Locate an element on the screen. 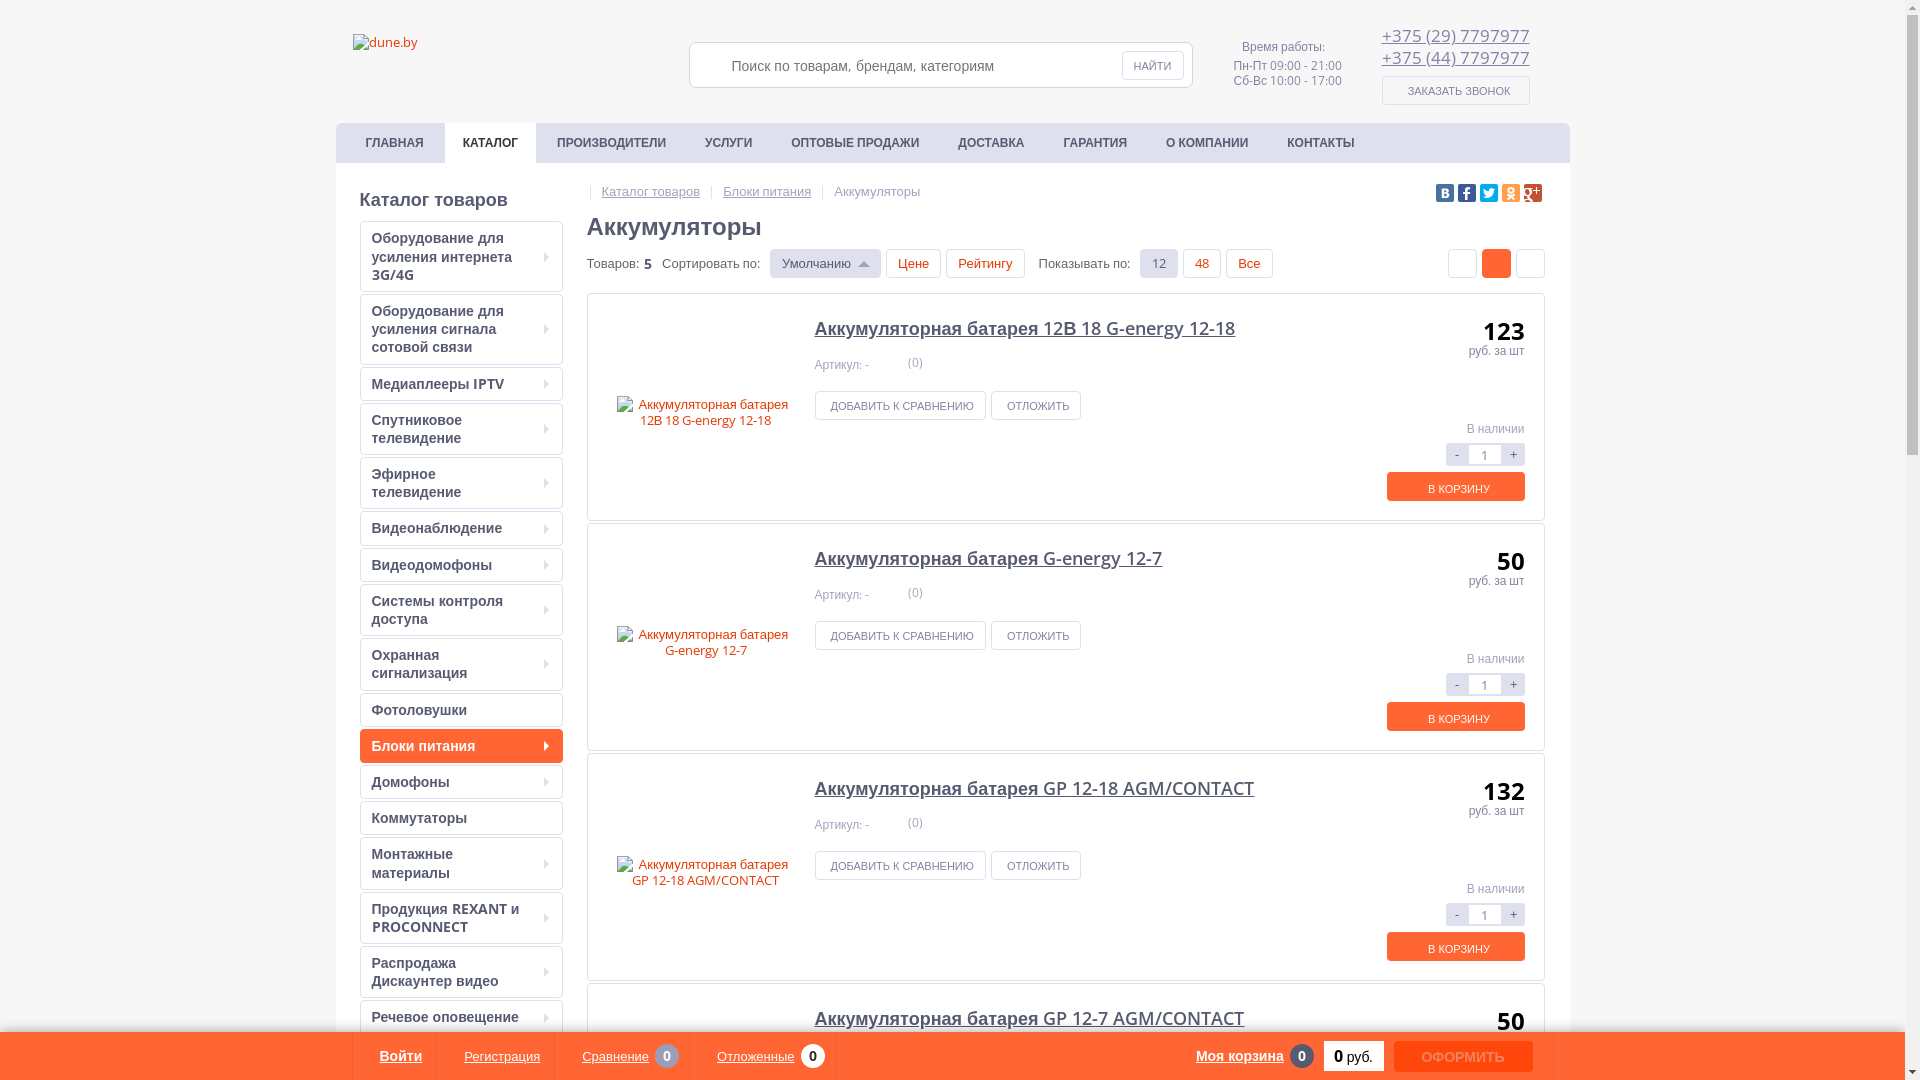  - is located at coordinates (1457, 454).